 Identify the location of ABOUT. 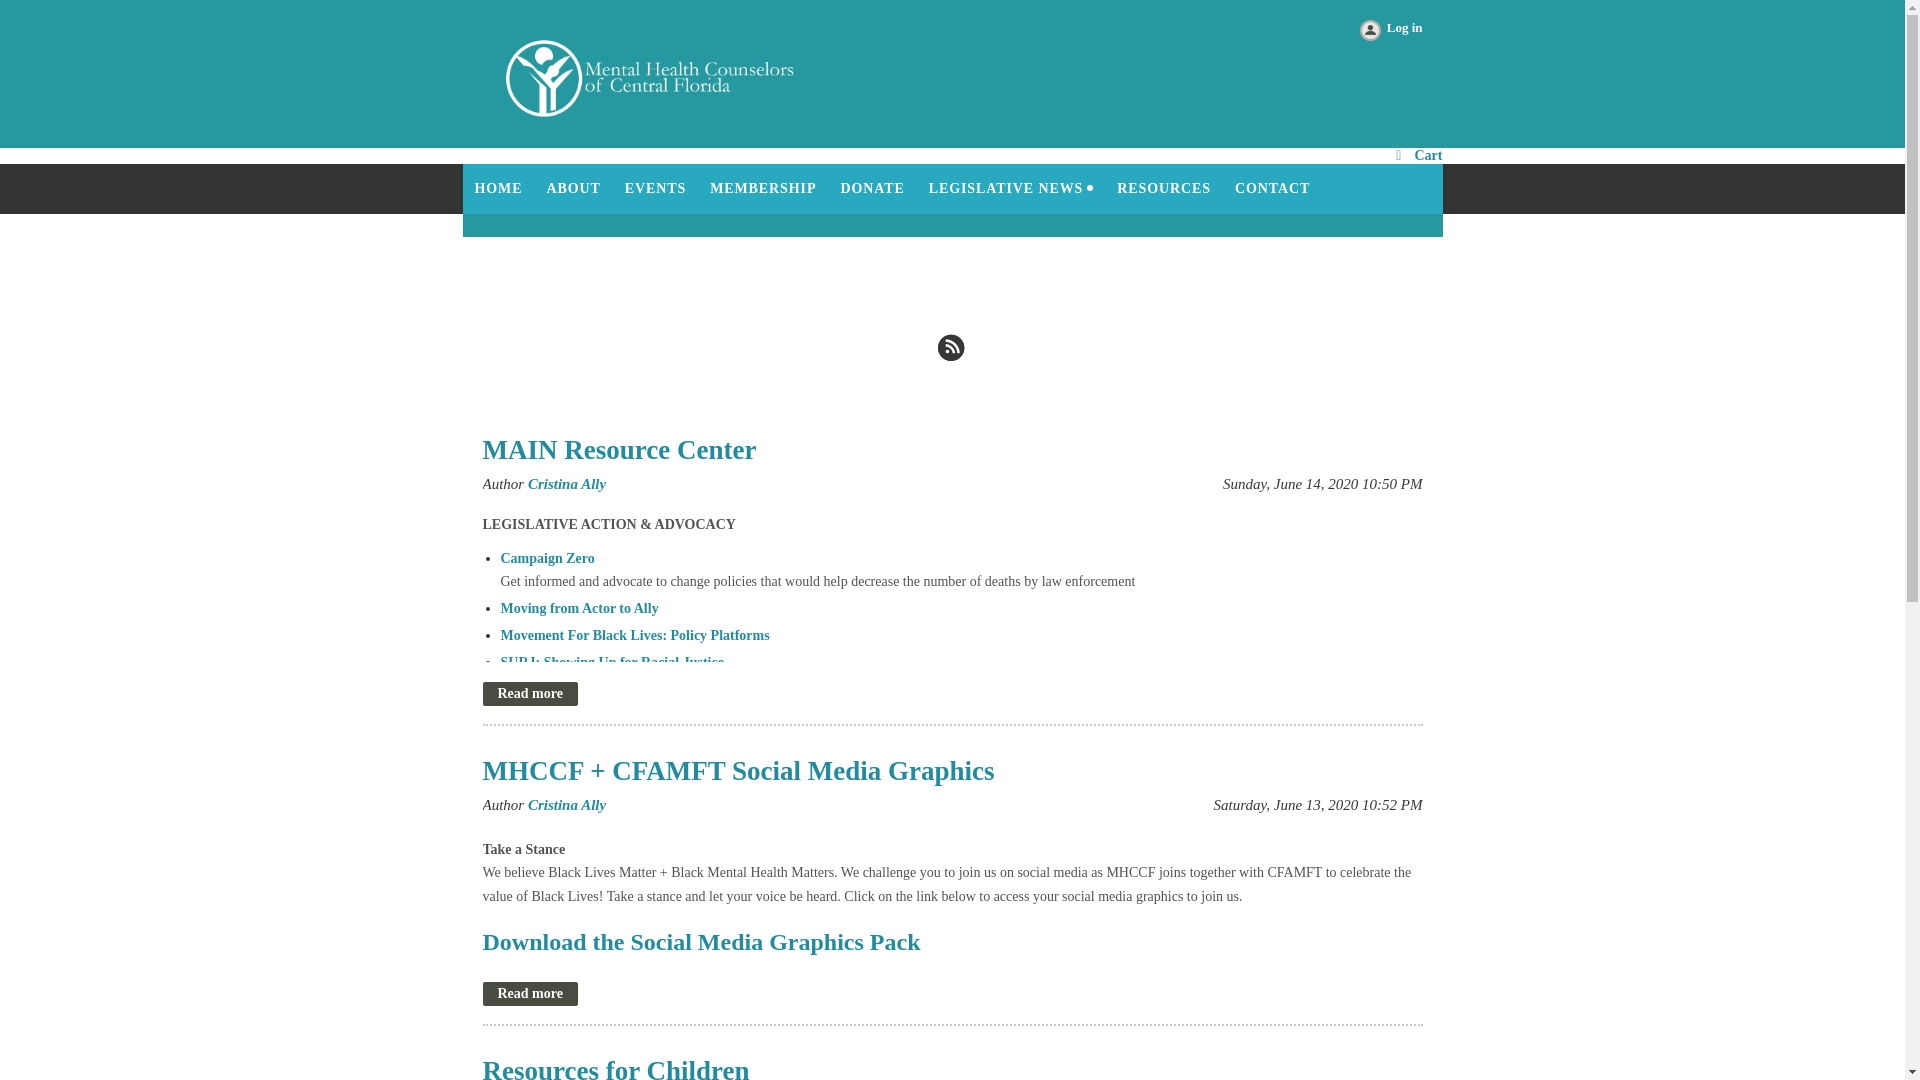
(572, 188).